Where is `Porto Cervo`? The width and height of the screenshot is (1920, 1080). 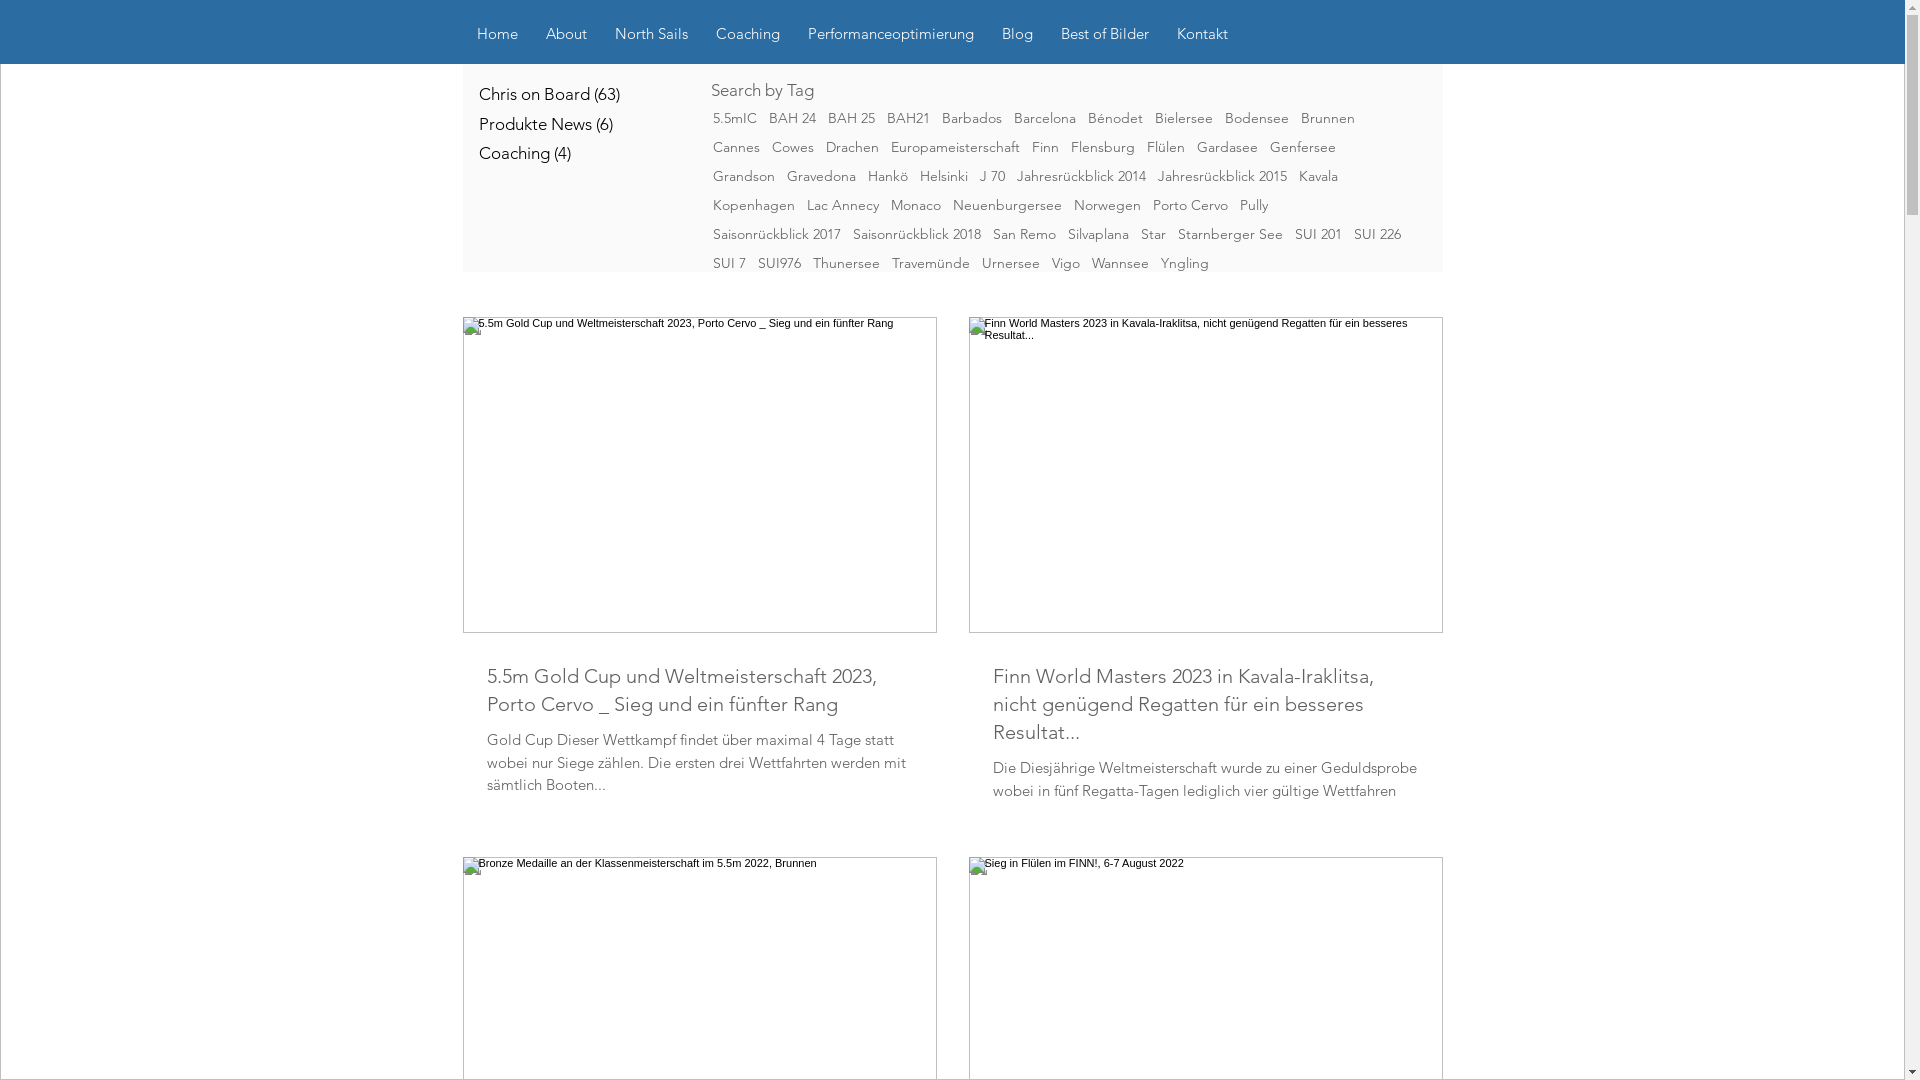 Porto Cervo is located at coordinates (1190, 206).